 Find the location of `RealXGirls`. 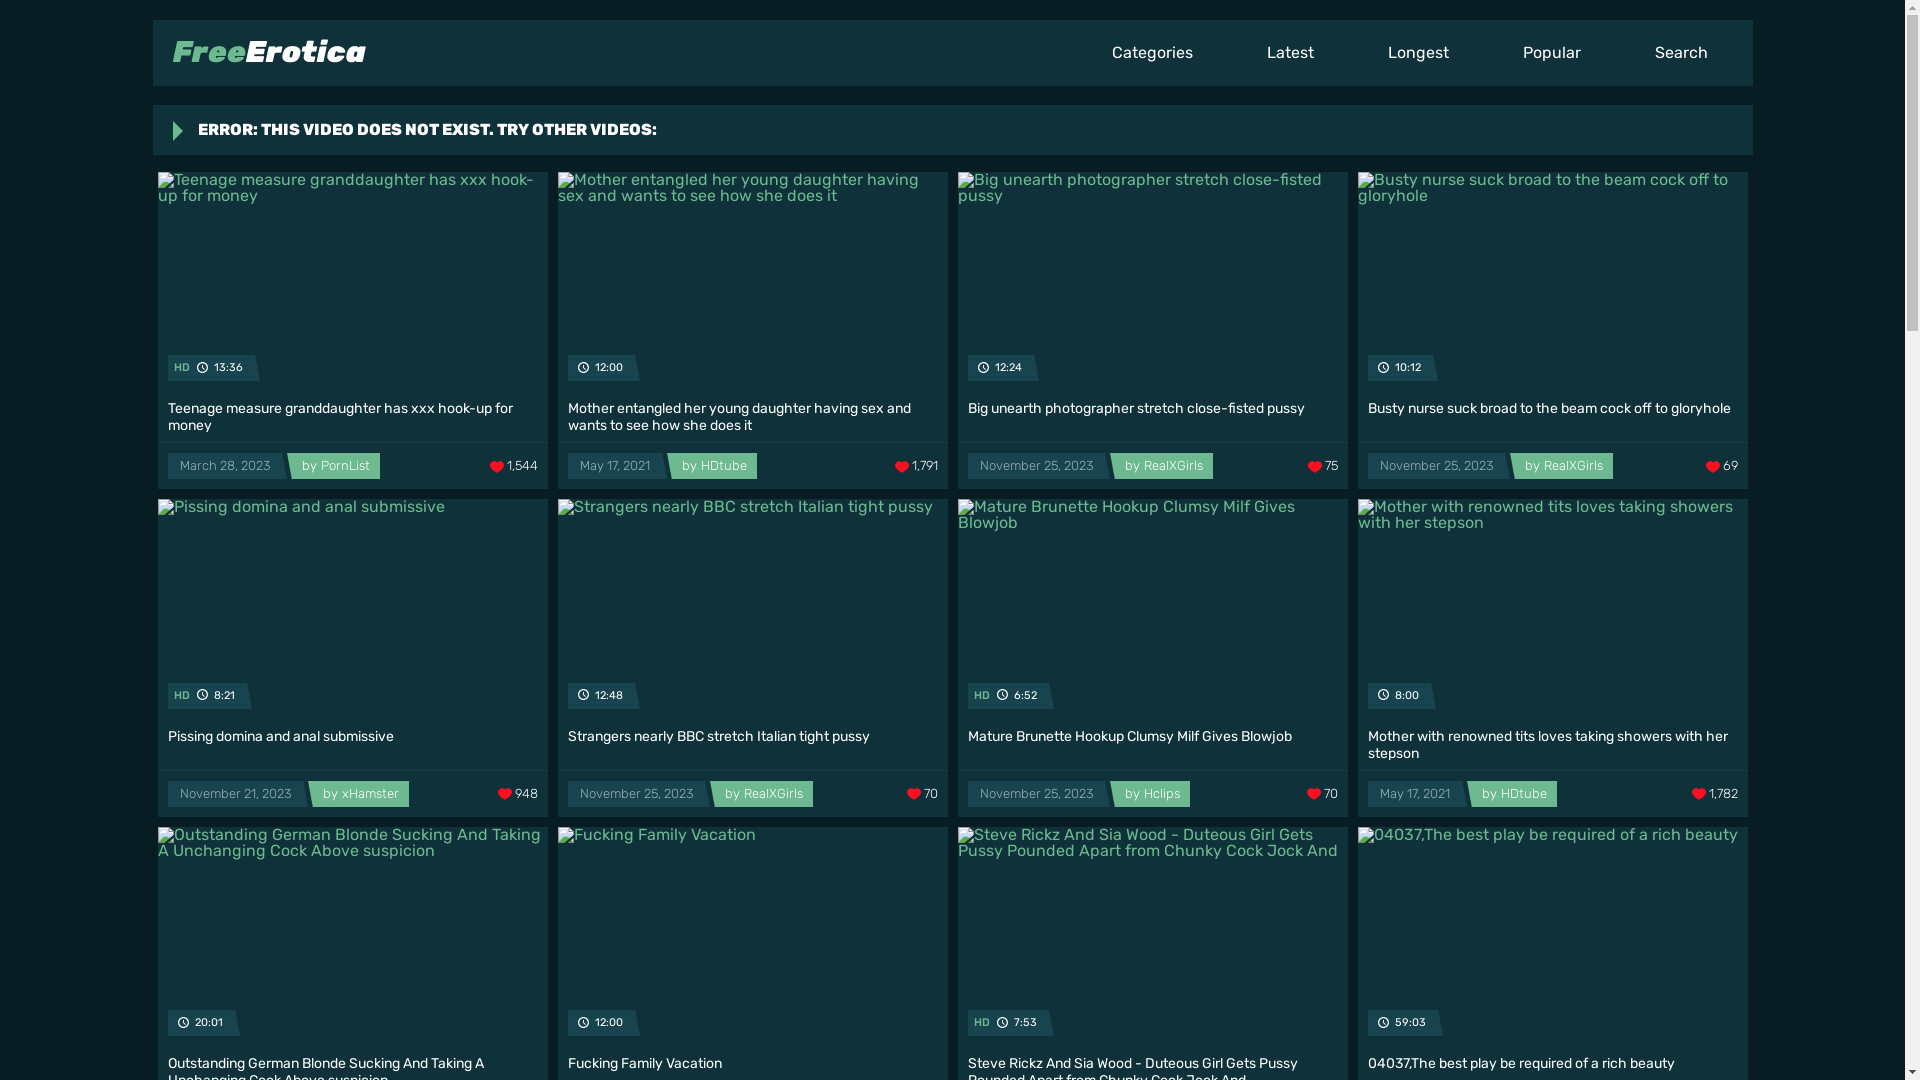

RealXGirls is located at coordinates (763, 794).